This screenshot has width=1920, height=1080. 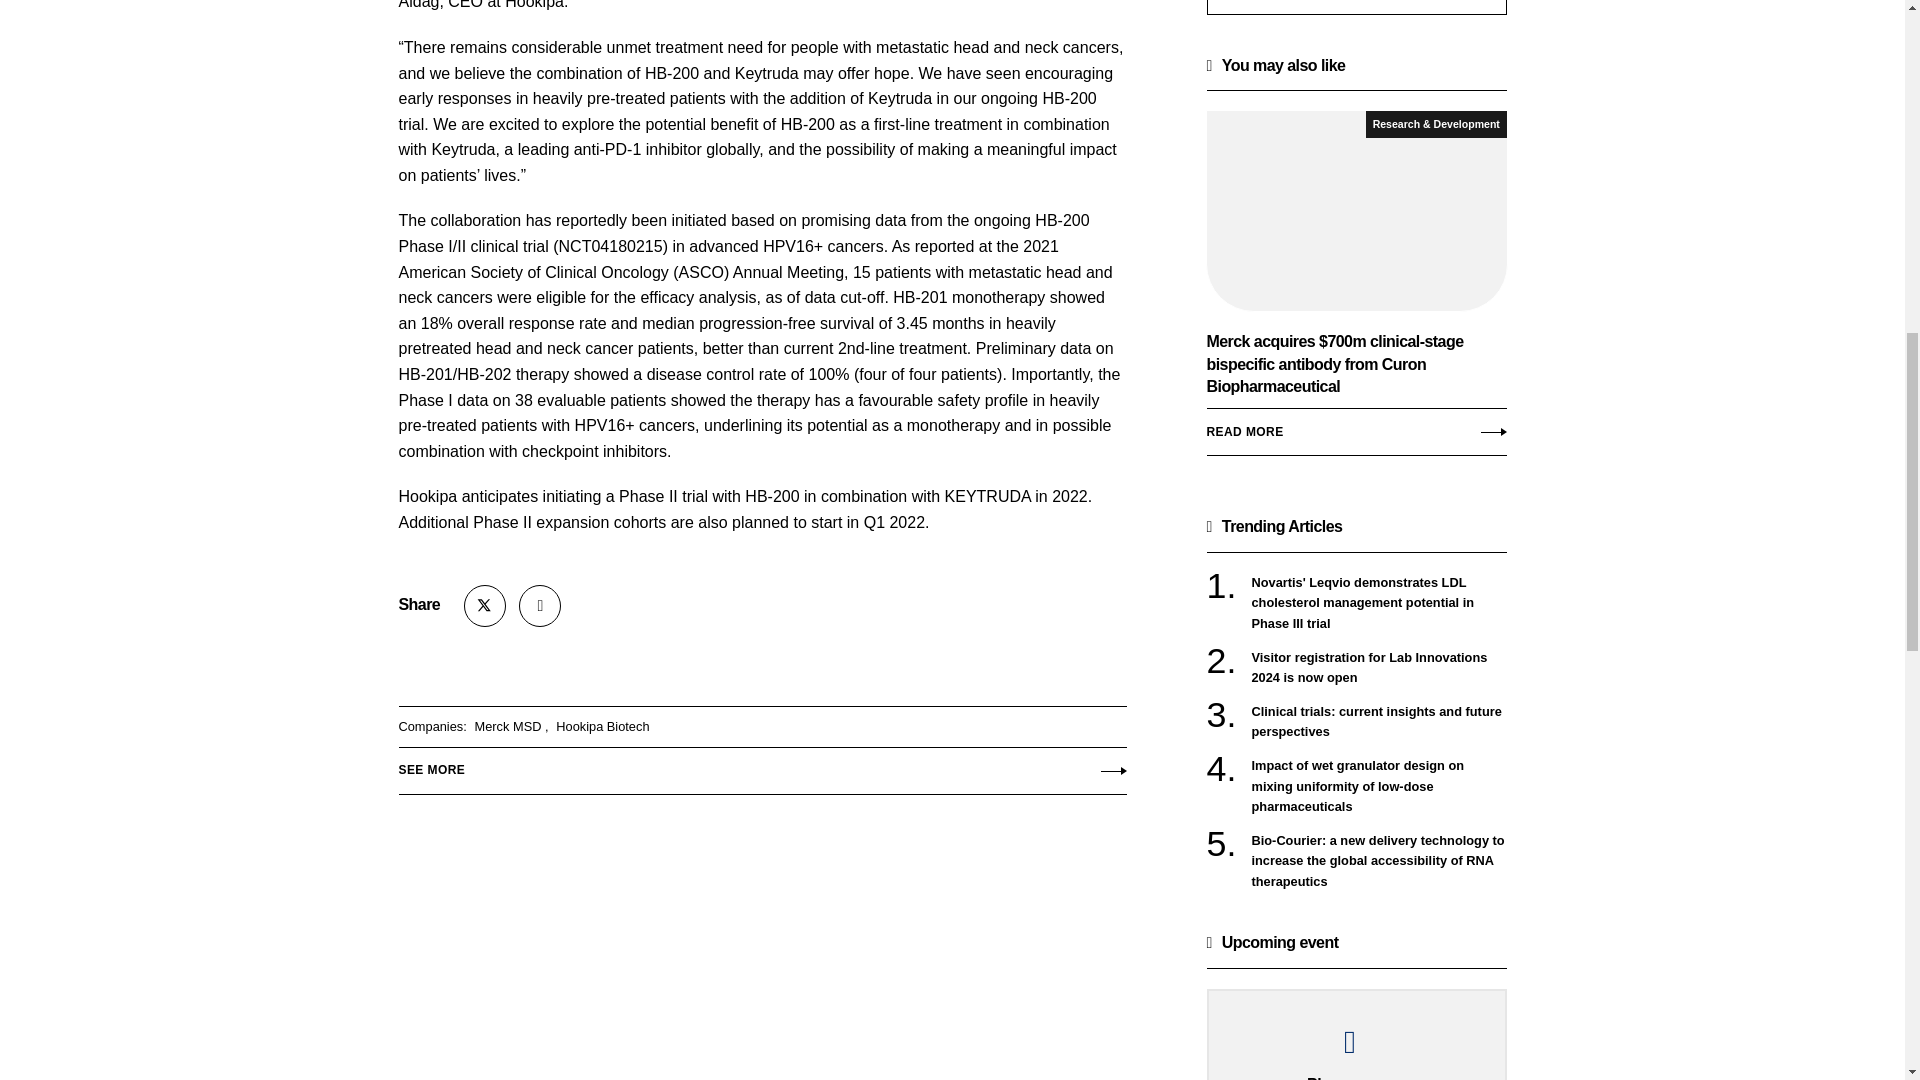 I want to click on LinkedIn, so click(x=539, y=606).